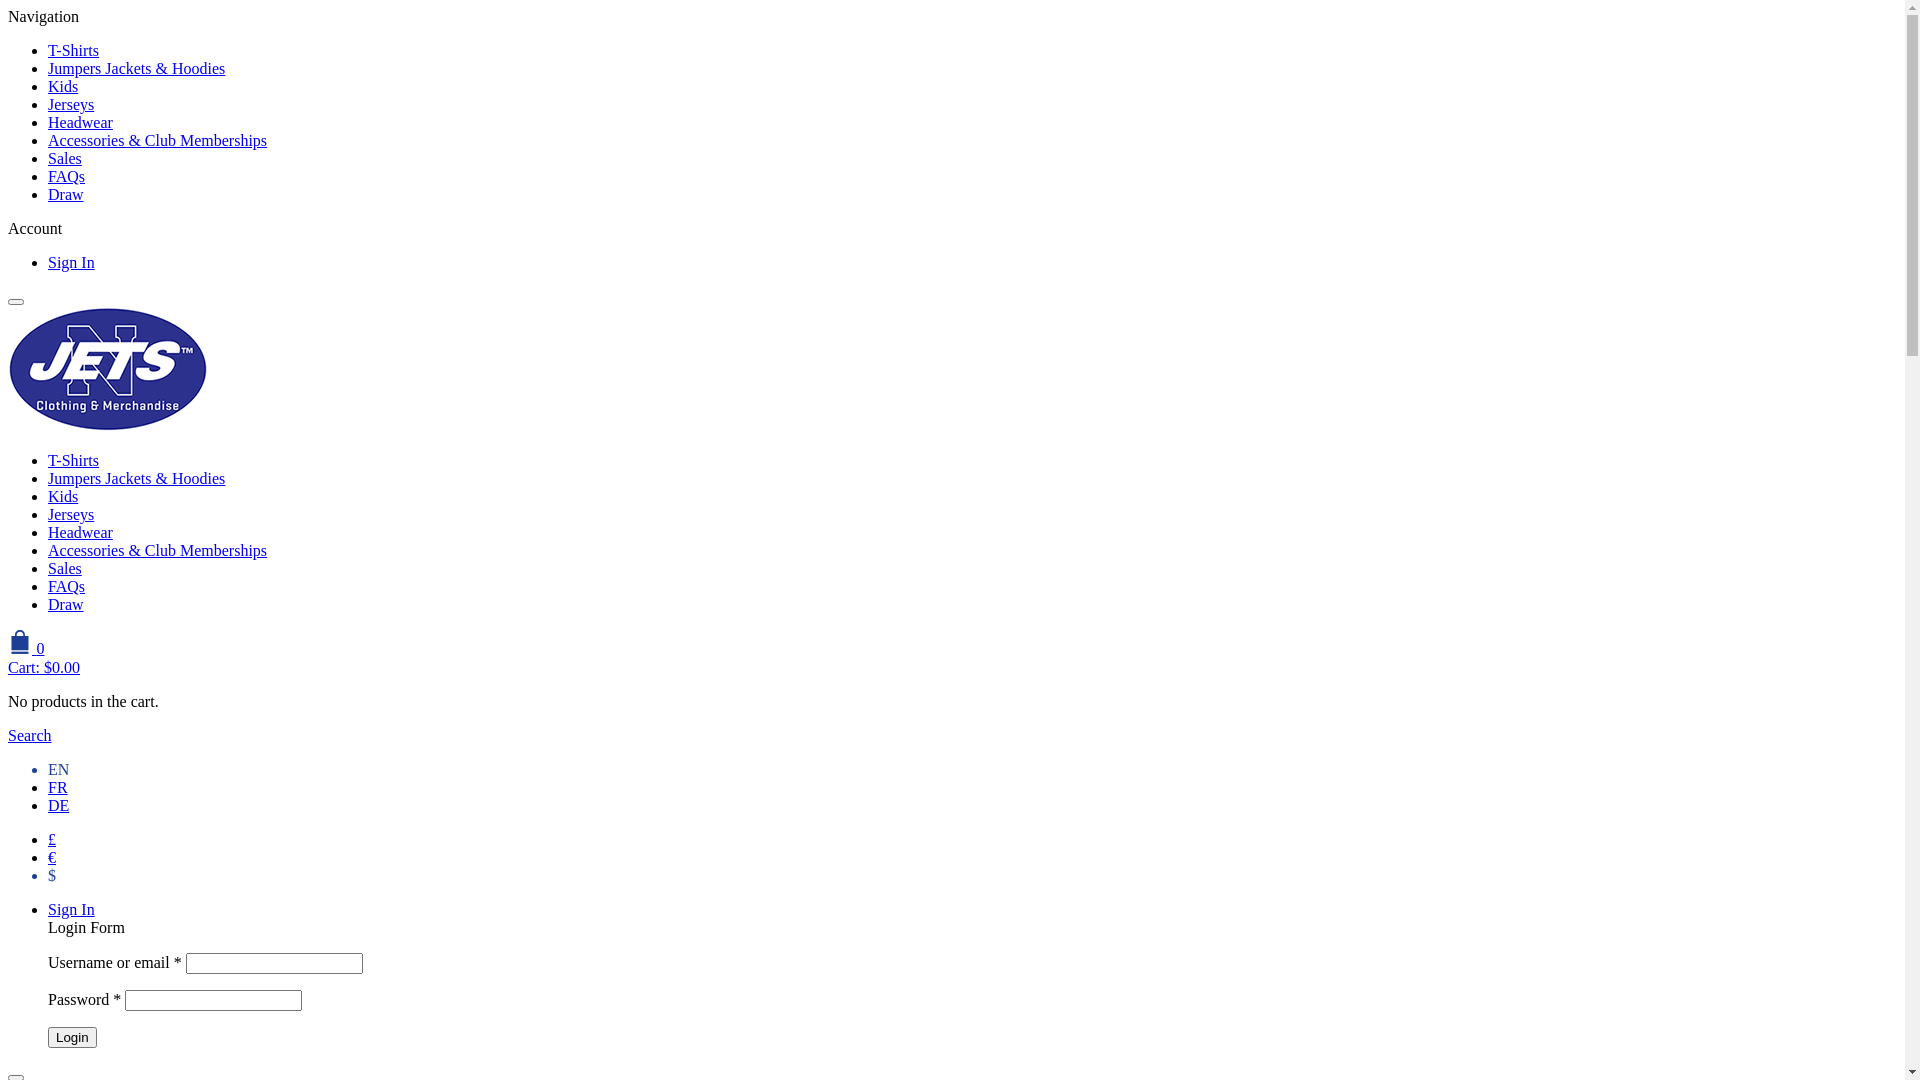 This screenshot has width=1920, height=1080. I want to click on FAQs, so click(66, 176).